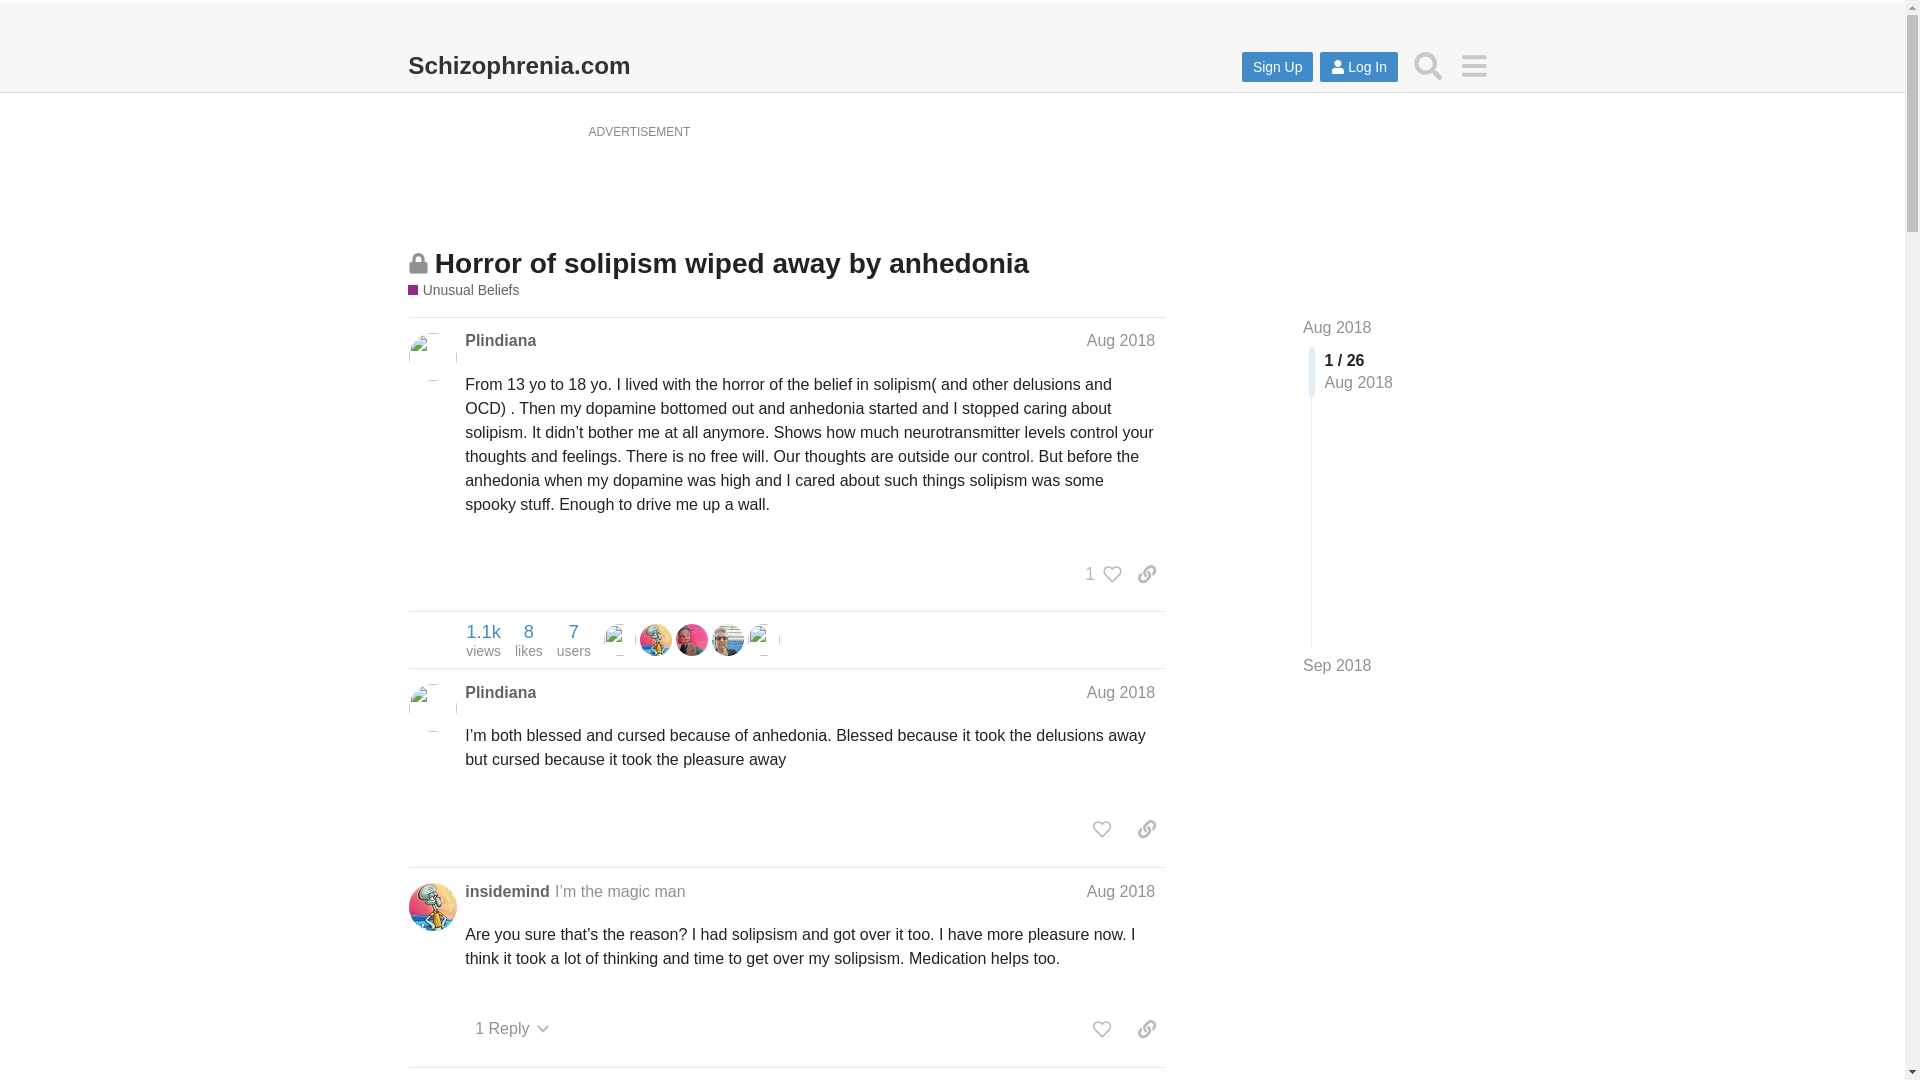 Image resolution: width=1920 pixels, height=1080 pixels. I want to click on insidemind, so click(506, 892).